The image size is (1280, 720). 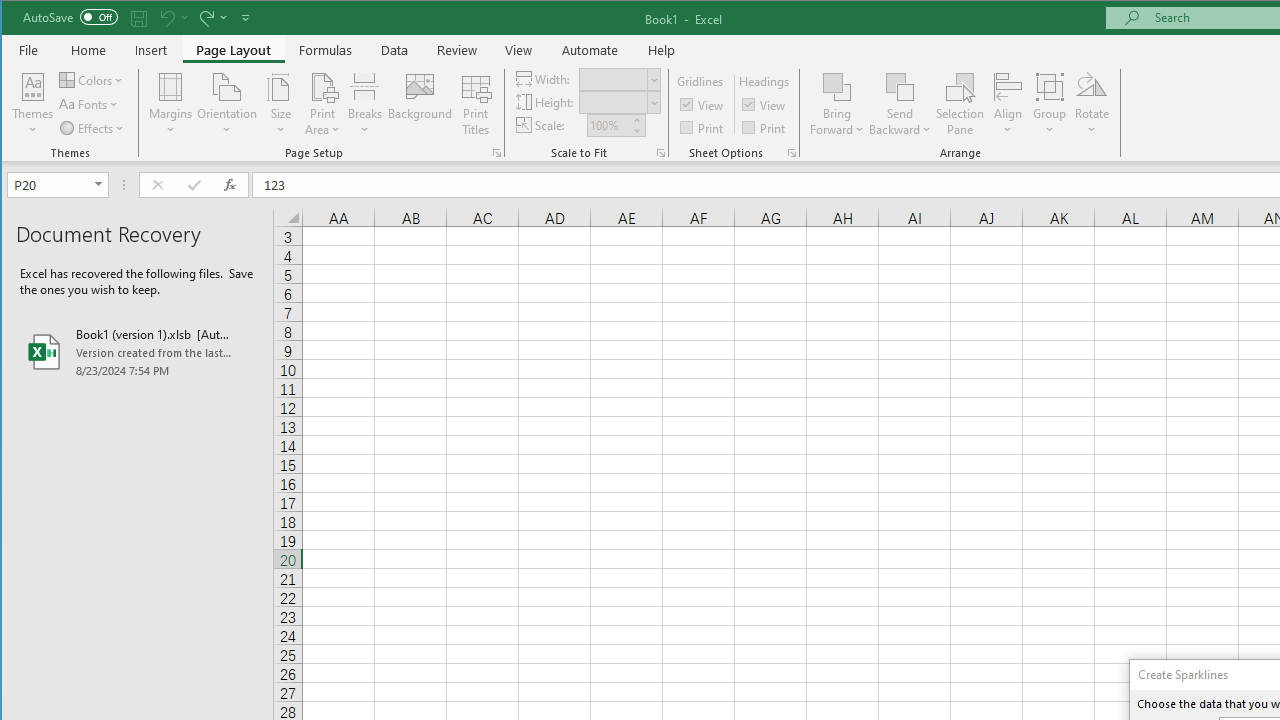 I want to click on Scale, so click(x=608, y=125).